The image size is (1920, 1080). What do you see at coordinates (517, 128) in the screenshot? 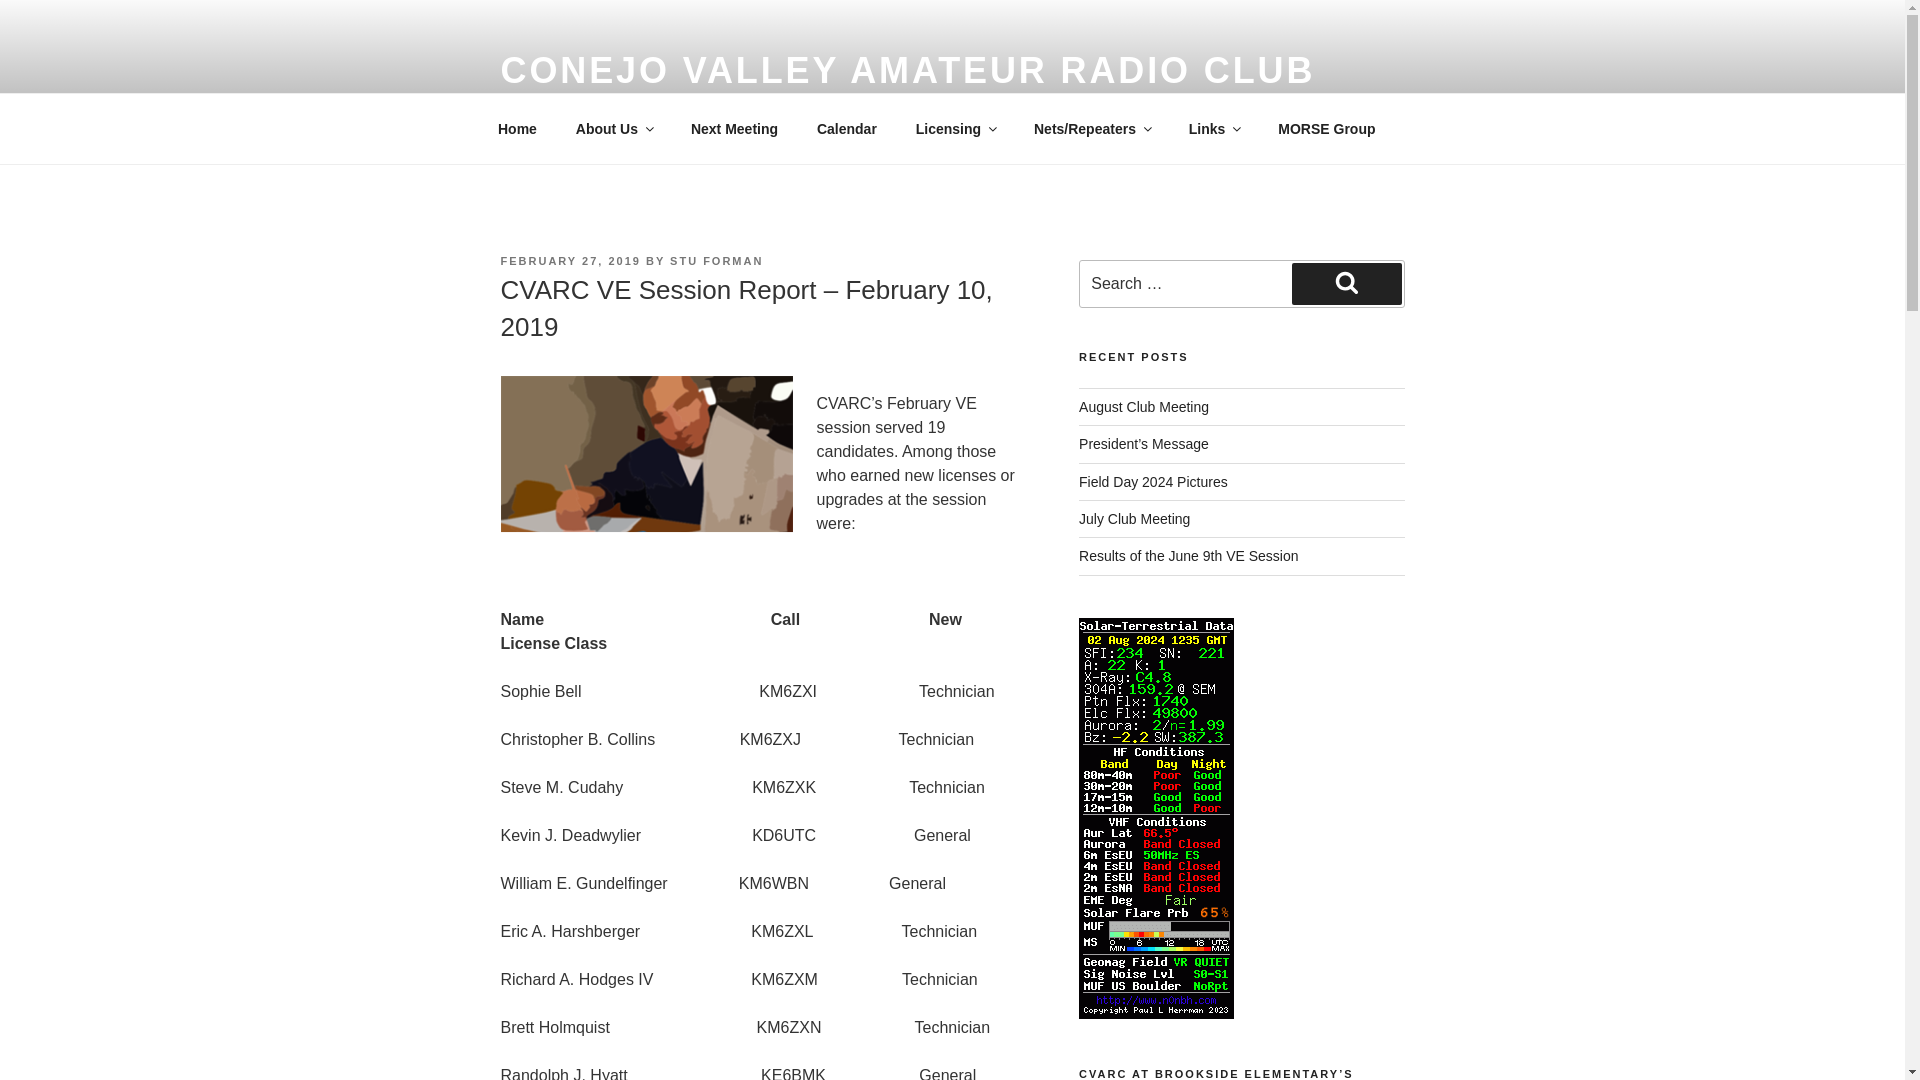
I see `Home` at bounding box center [517, 128].